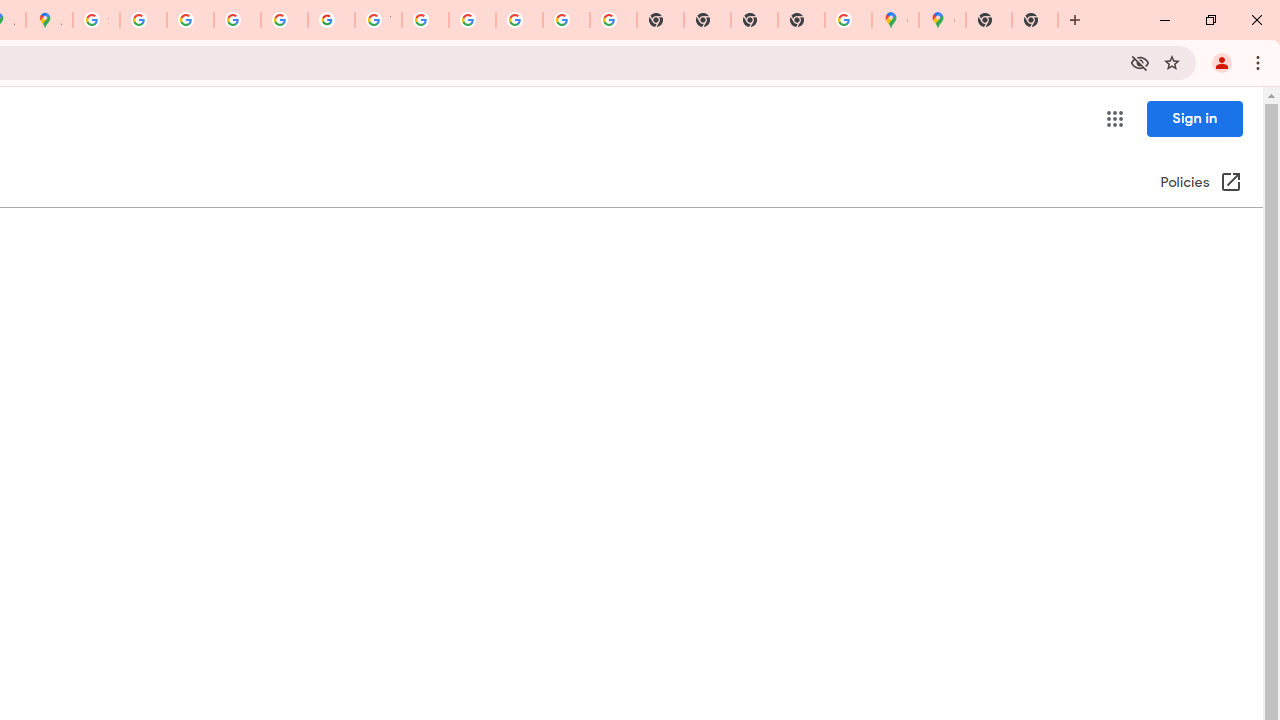 The image size is (1280, 720). Describe the element at coordinates (237, 20) in the screenshot. I see `Privacy Help Center - Policies Help` at that location.